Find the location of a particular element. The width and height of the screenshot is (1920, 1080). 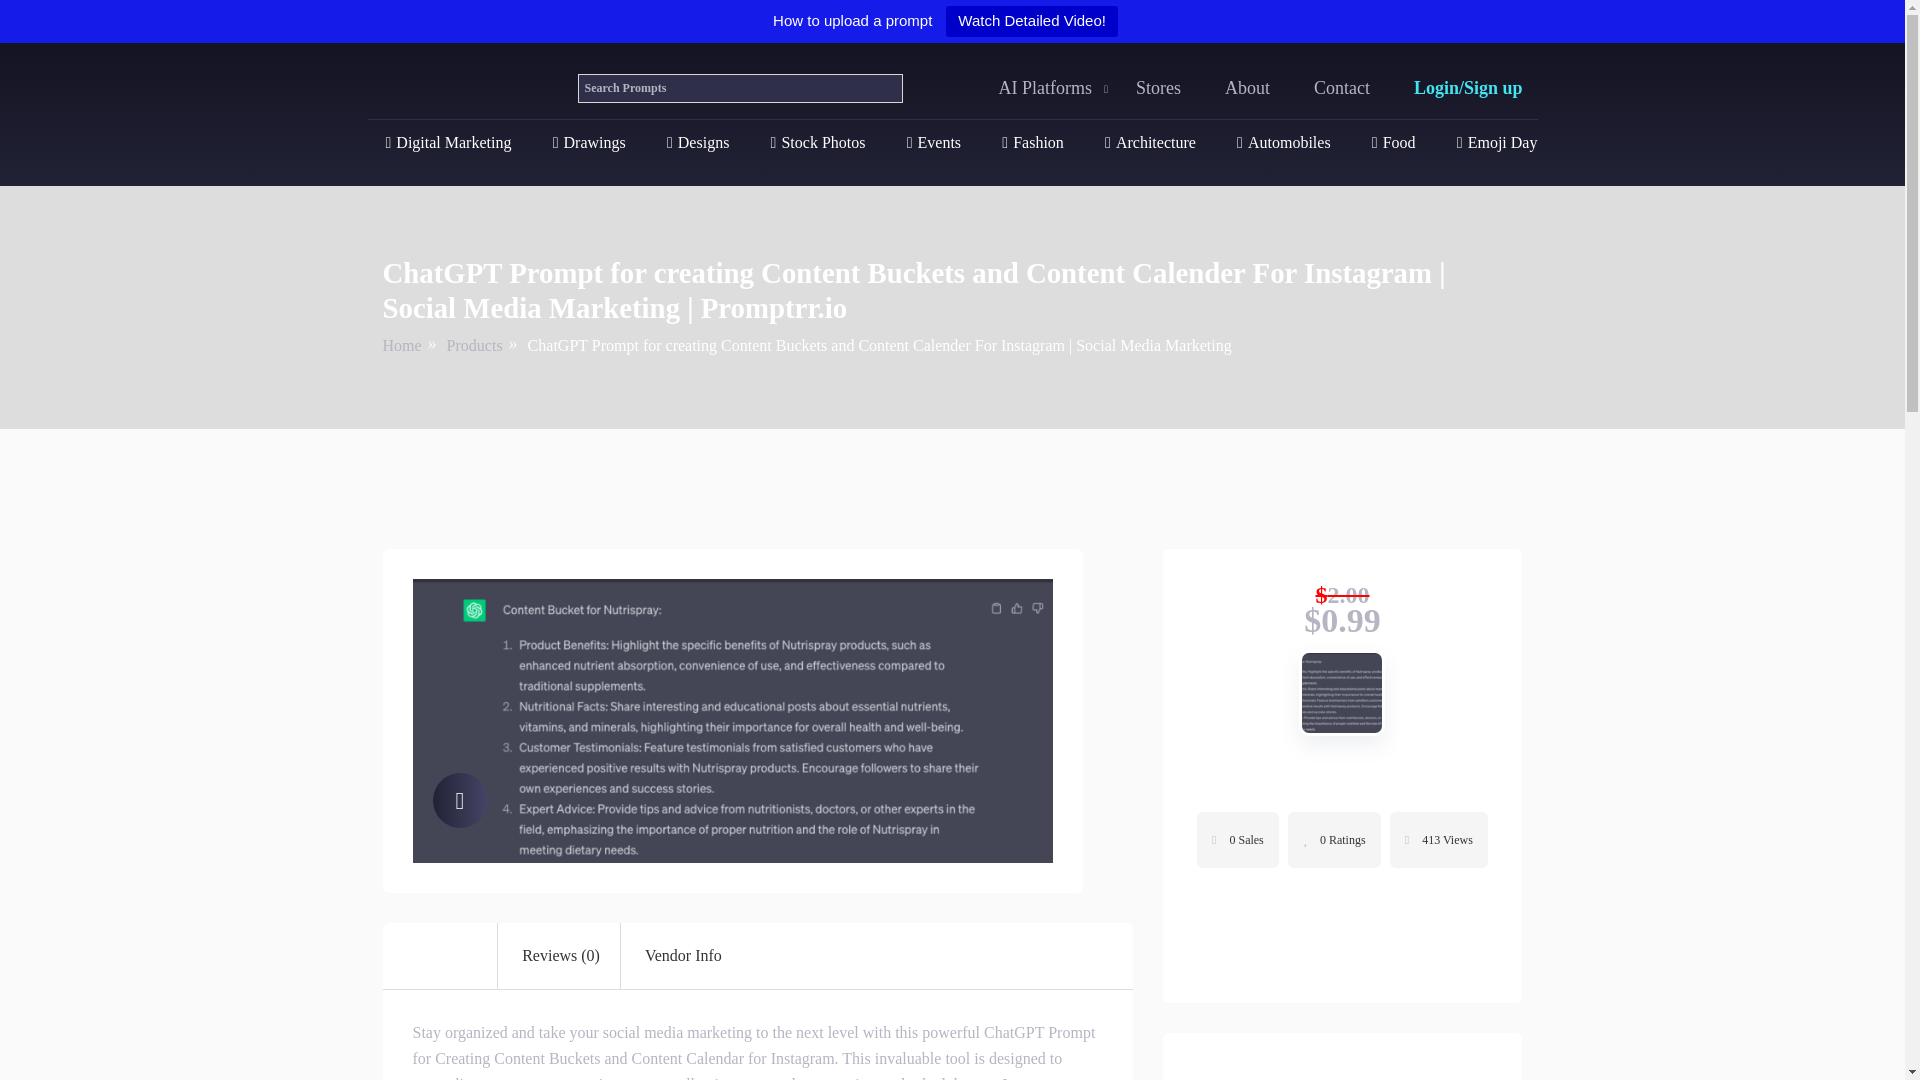

Designs is located at coordinates (698, 142).